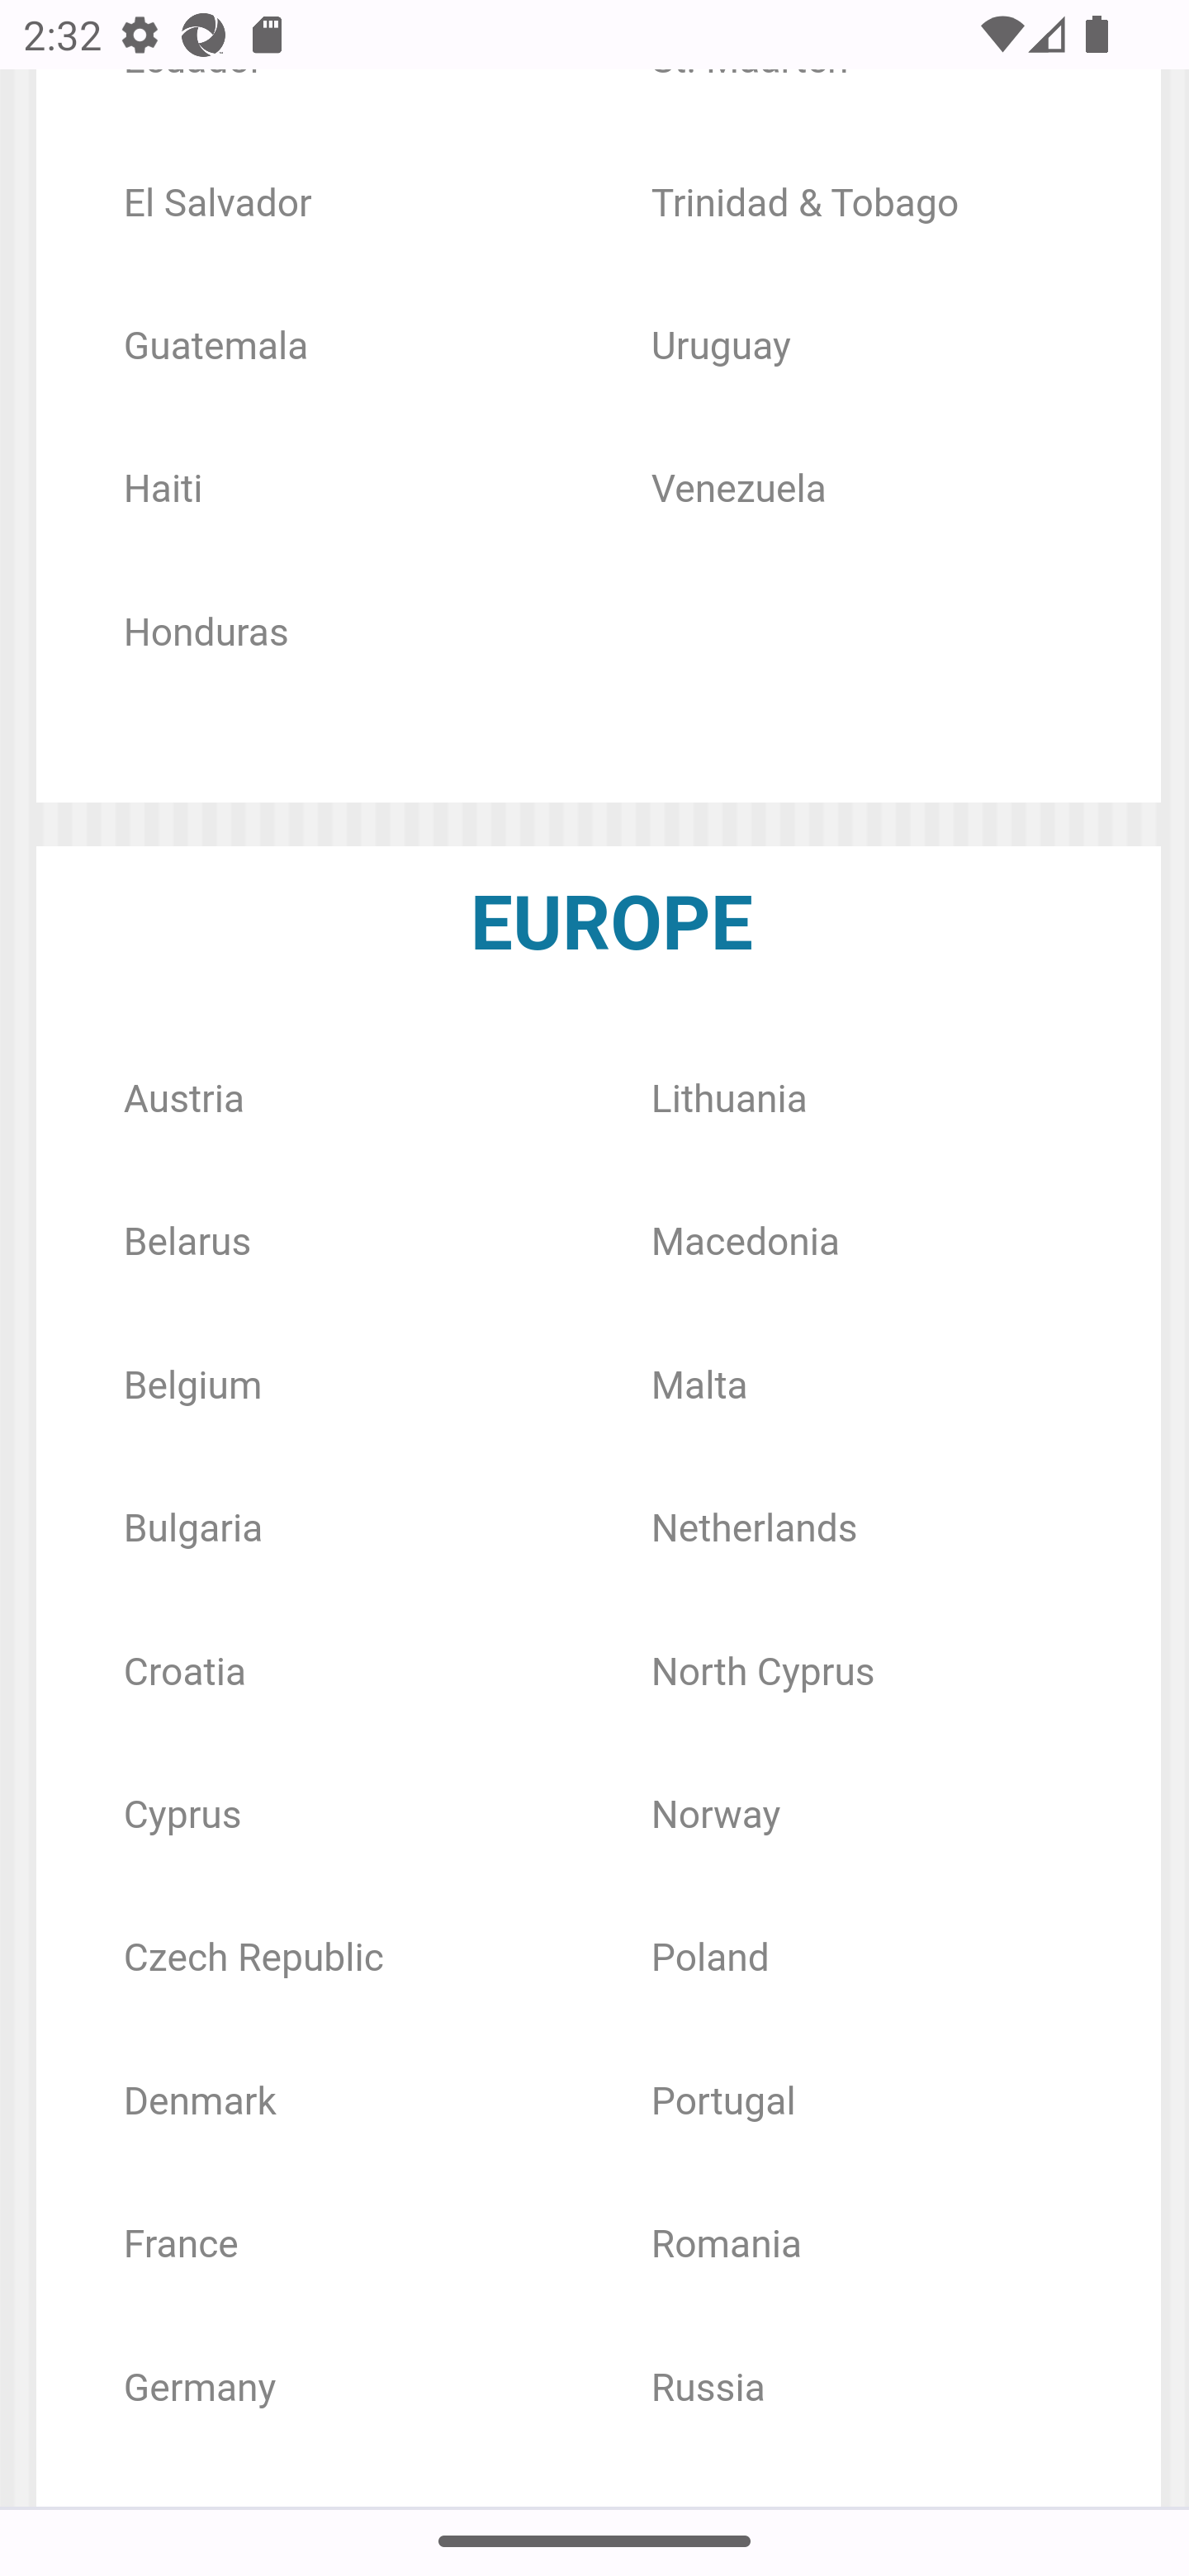  I want to click on Cyprus, so click(182, 1816).